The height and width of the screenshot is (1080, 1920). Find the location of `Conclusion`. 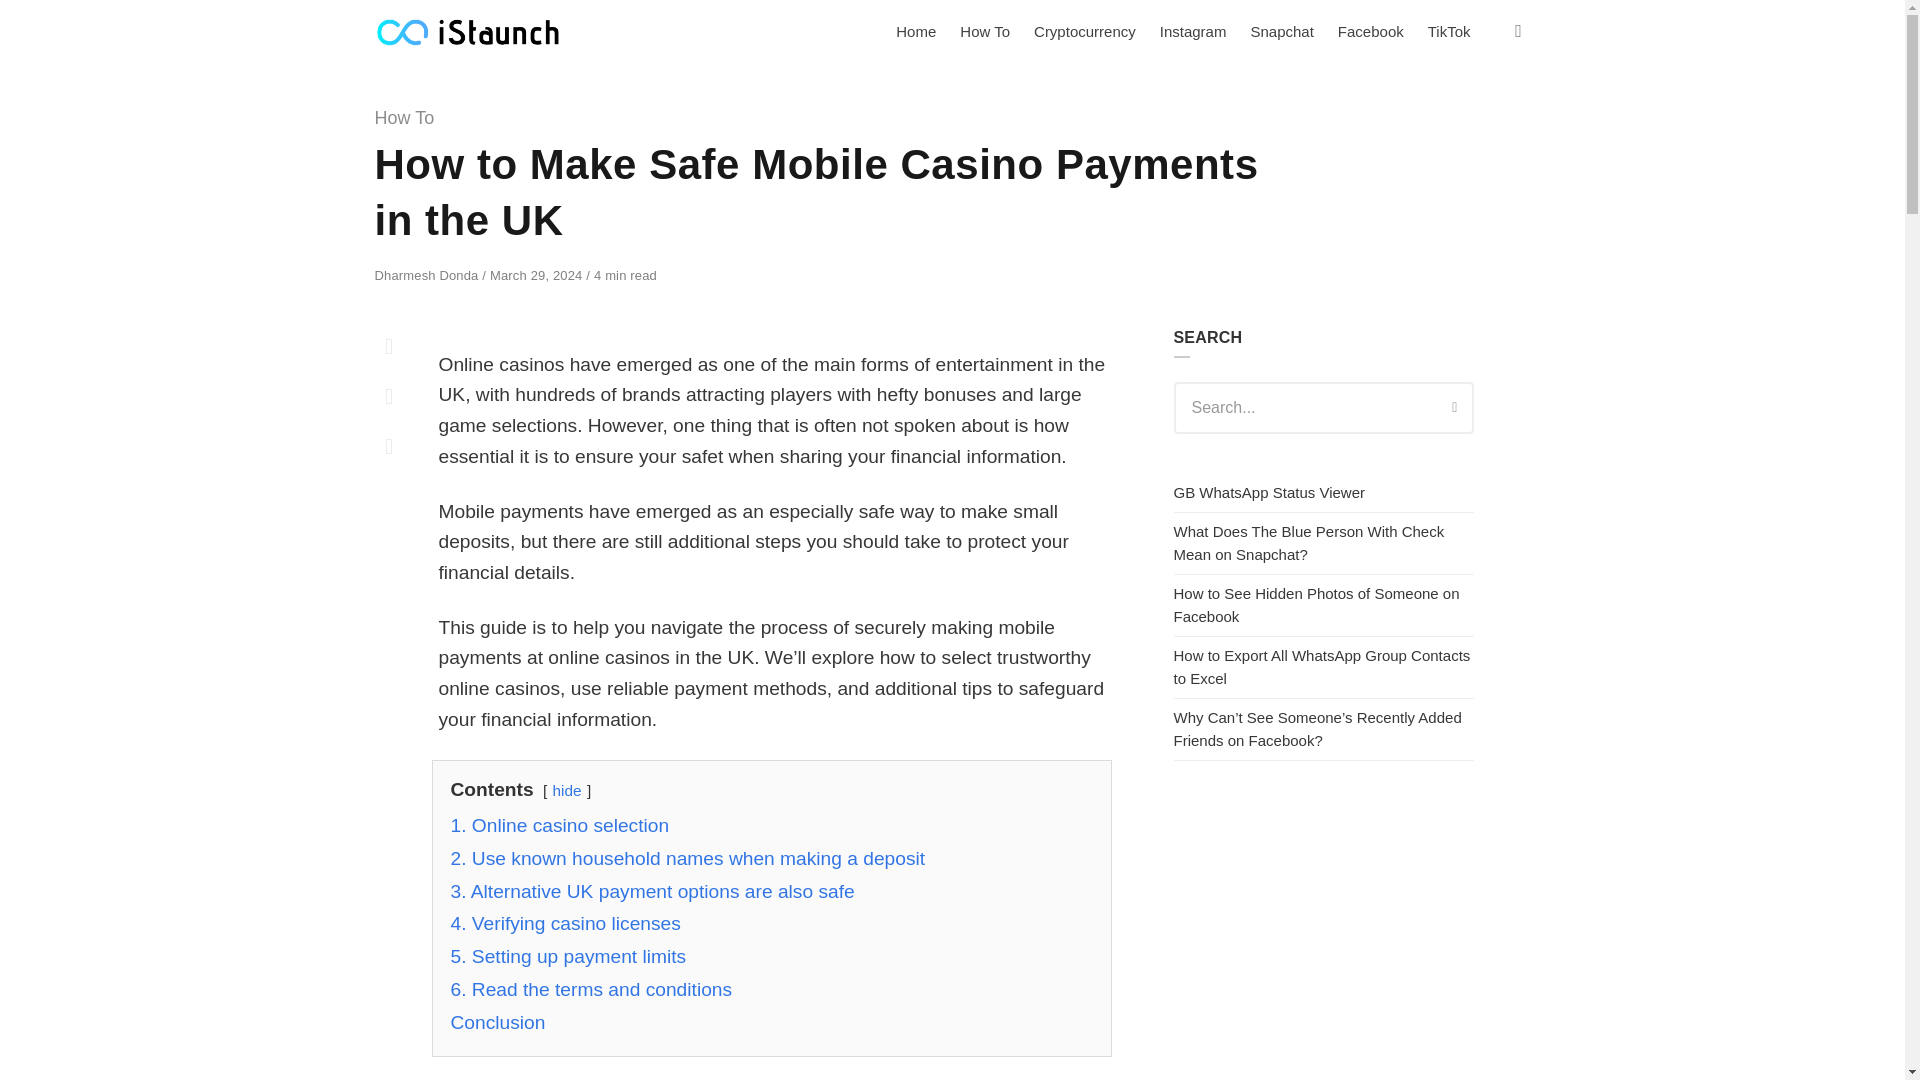

Conclusion is located at coordinates (497, 1022).